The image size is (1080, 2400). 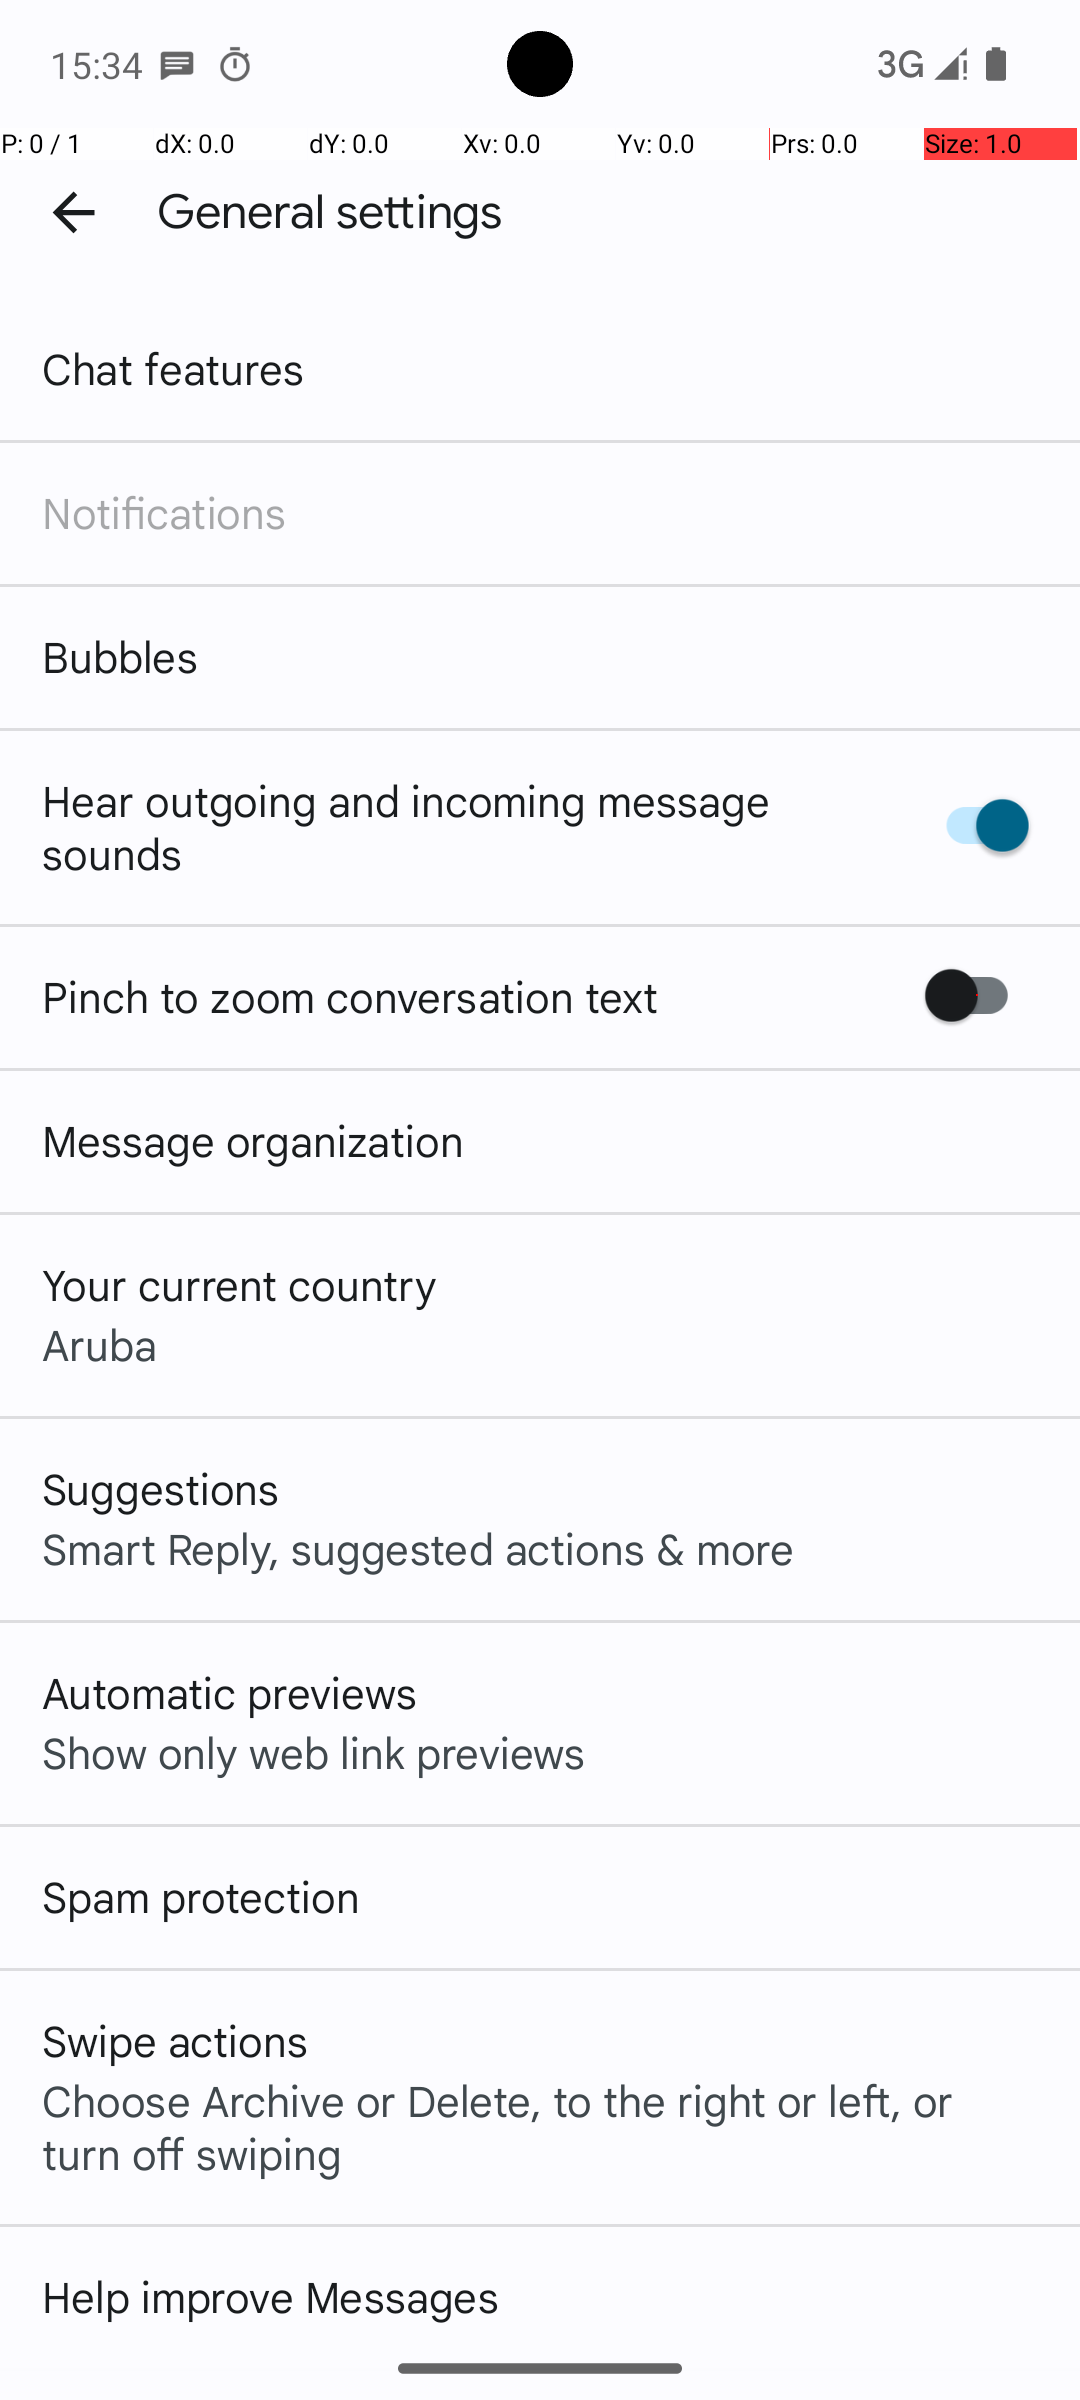 I want to click on Choose Archive or Delete, to the right or left, or turn off swiping, so click(x=540, y=2126).